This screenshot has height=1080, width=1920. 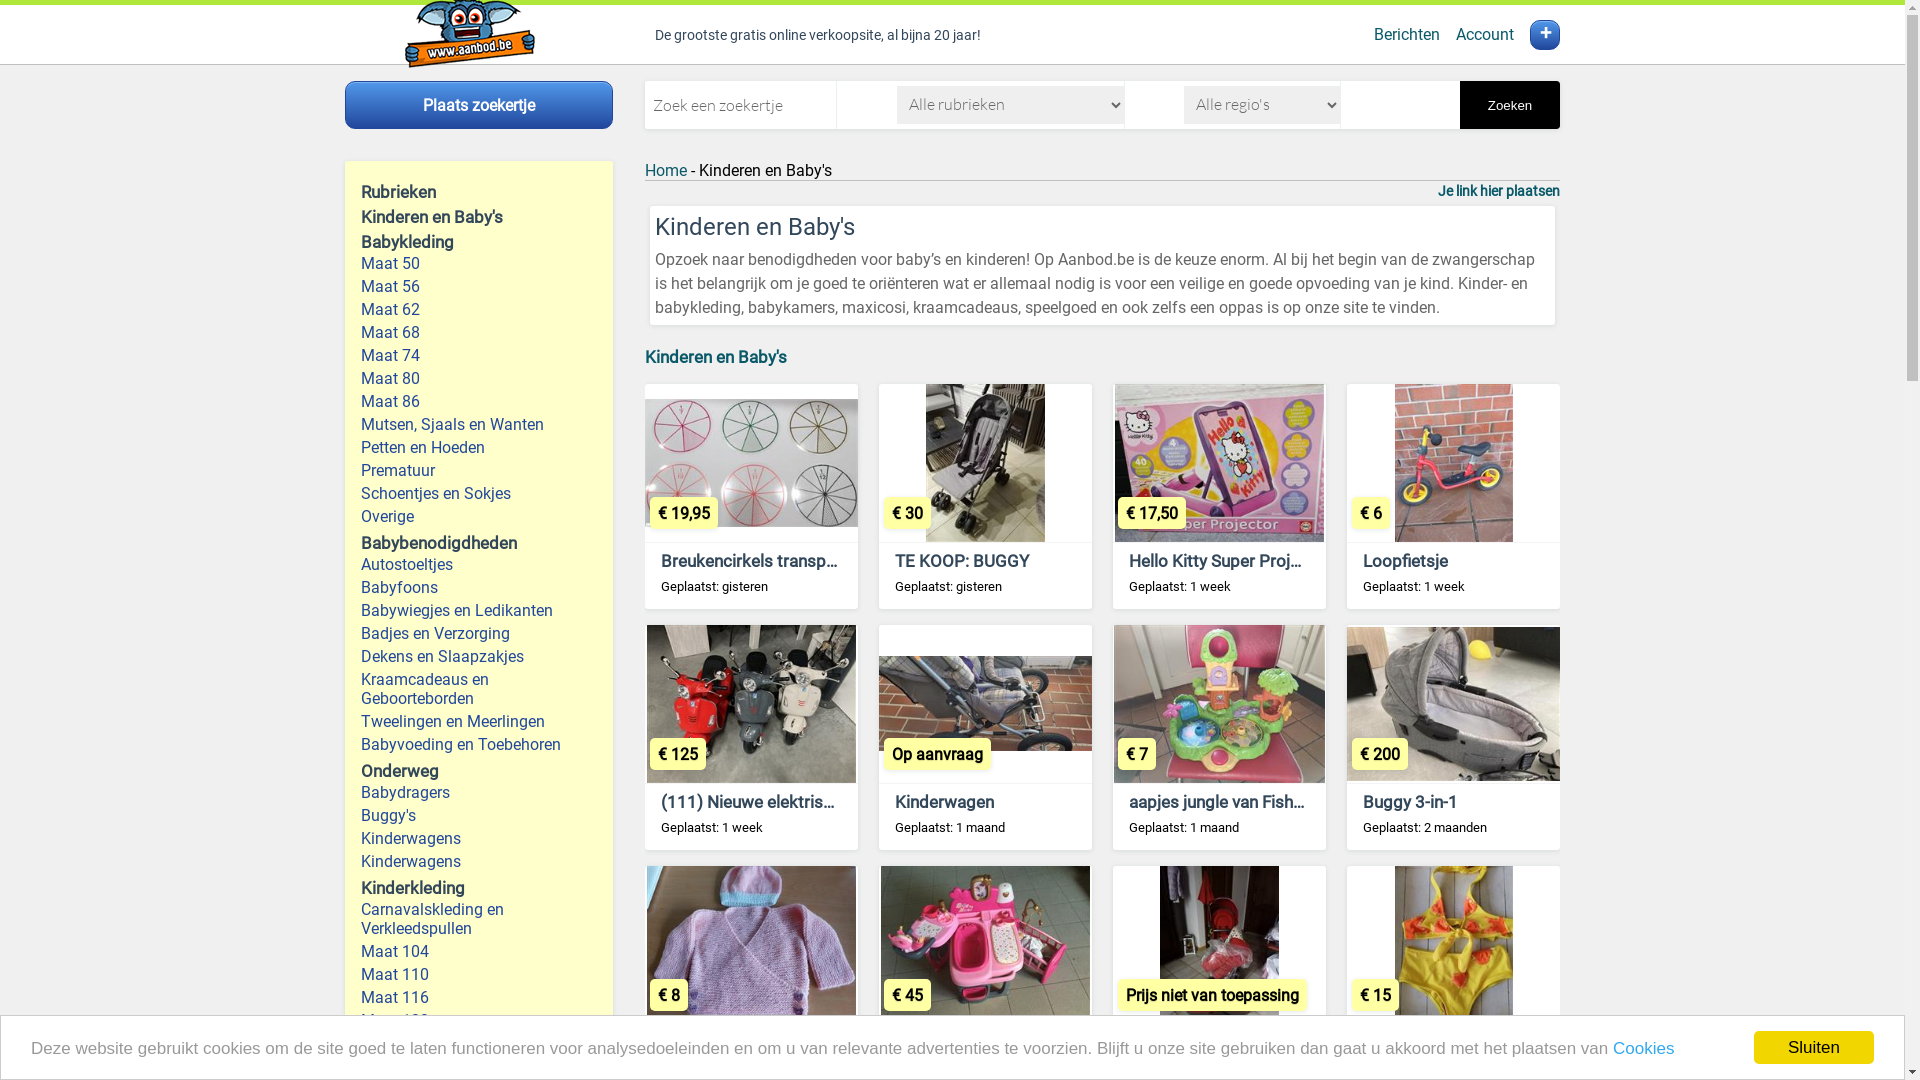 I want to click on Babydragers, so click(x=479, y=792).